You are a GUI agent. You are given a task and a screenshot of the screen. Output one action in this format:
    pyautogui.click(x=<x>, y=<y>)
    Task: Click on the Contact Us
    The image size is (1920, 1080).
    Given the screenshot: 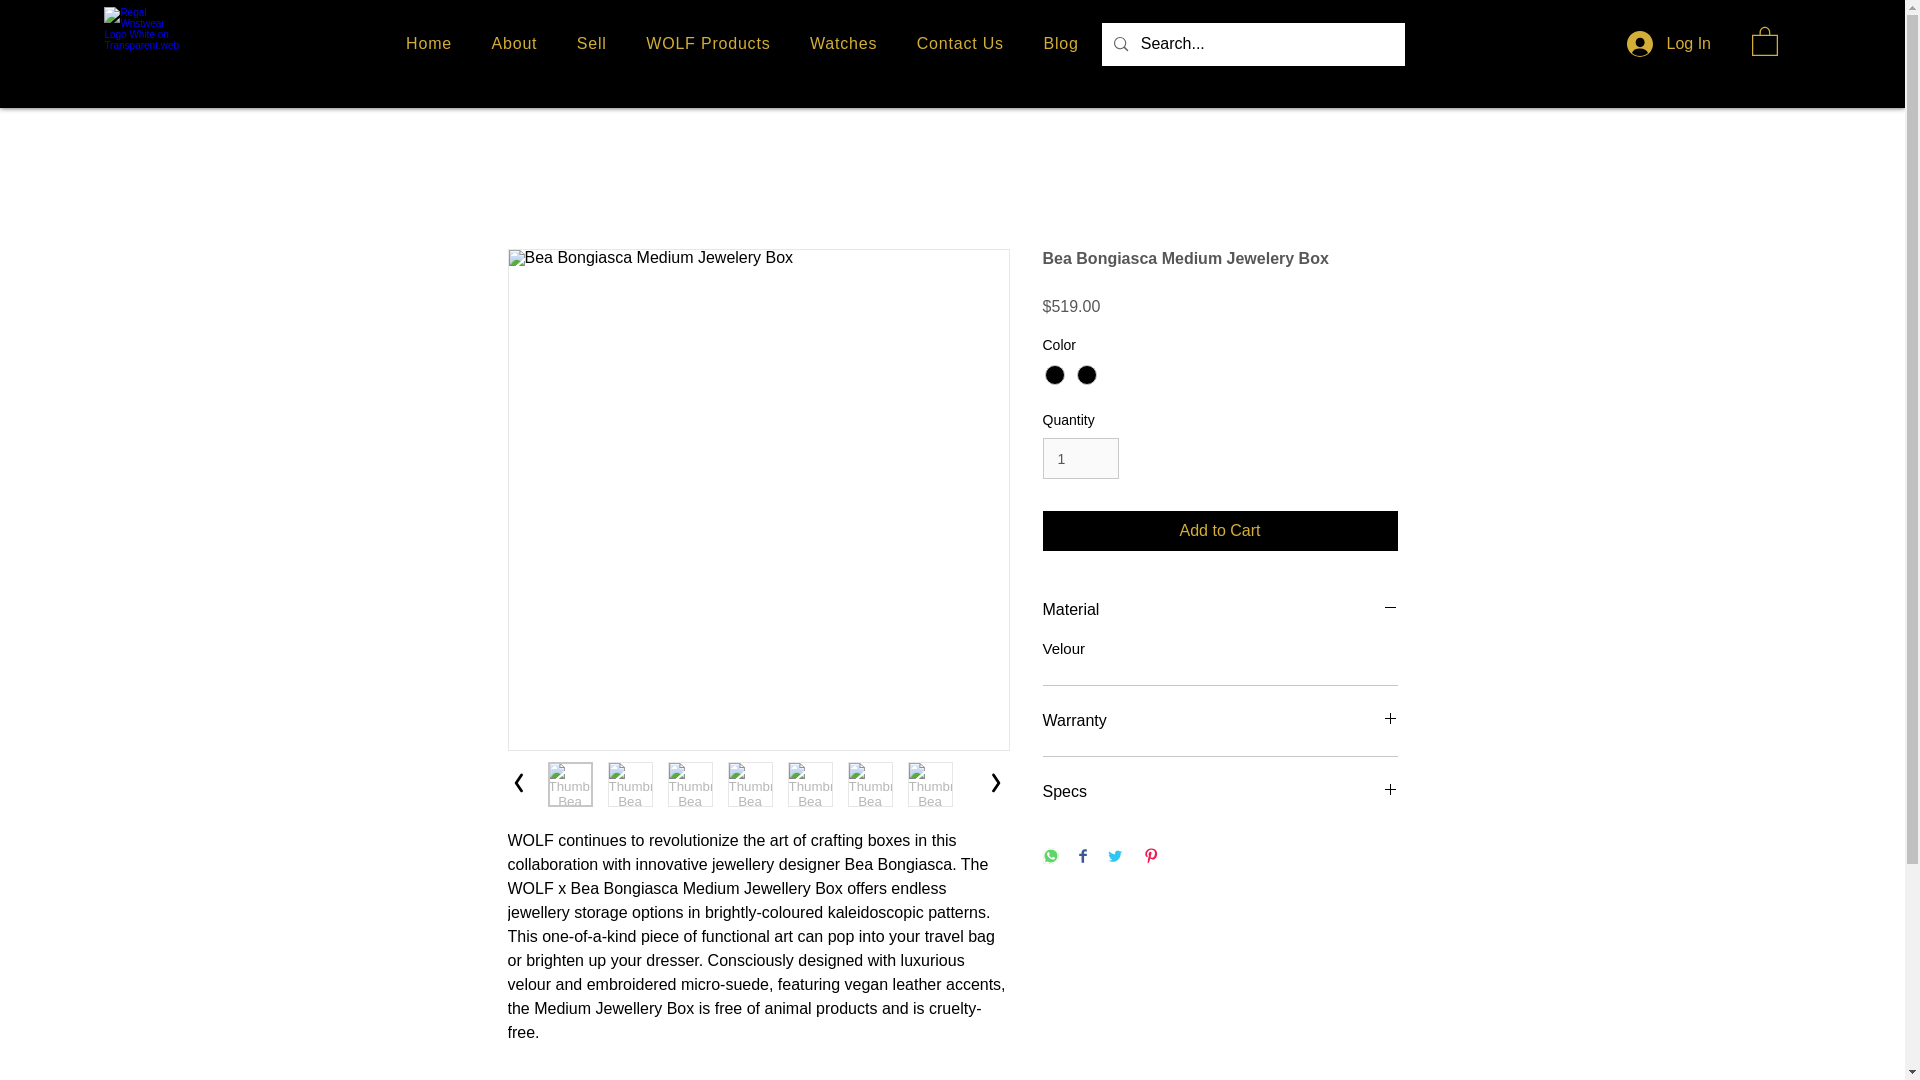 What is the action you would take?
    pyautogui.click(x=960, y=43)
    